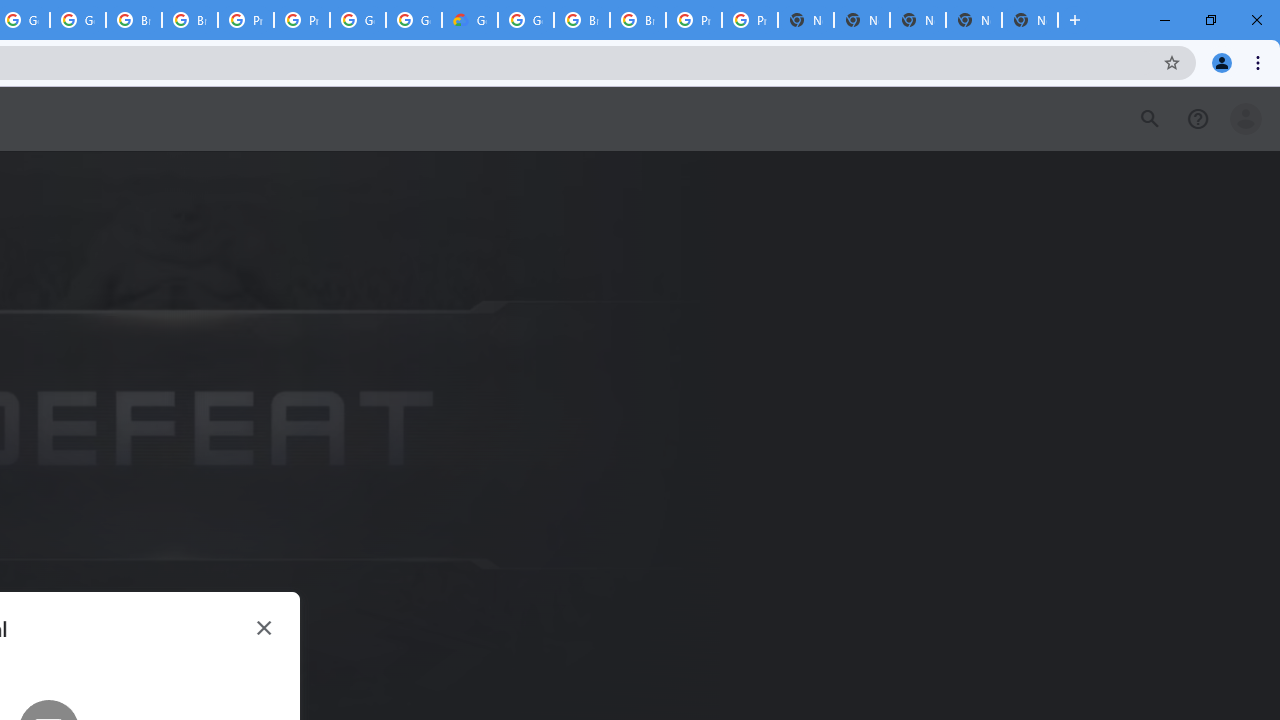 This screenshot has height=720, width=1280. What do you see at coordinates (358, 20) in the screenshot?
I see `Google Cloud Platform` at bounding box center [358, 20].